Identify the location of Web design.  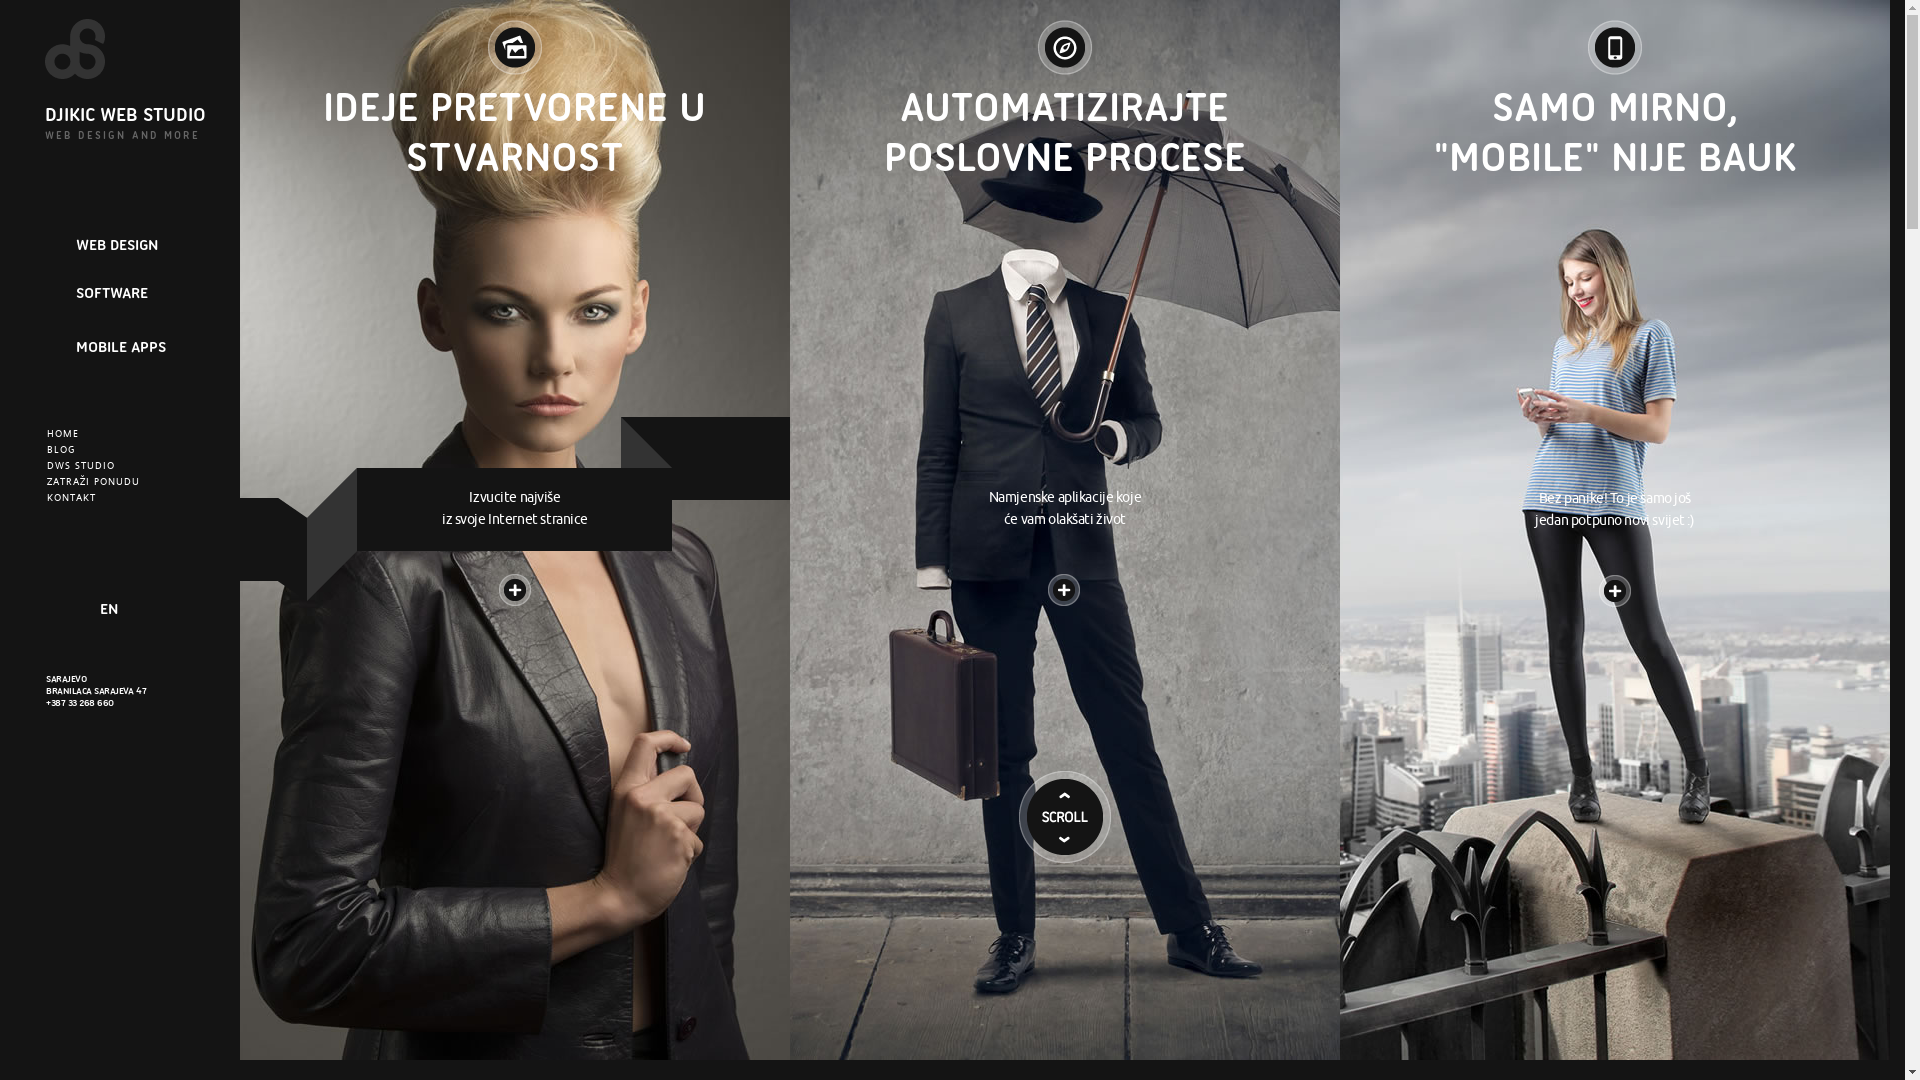
(515, 40).